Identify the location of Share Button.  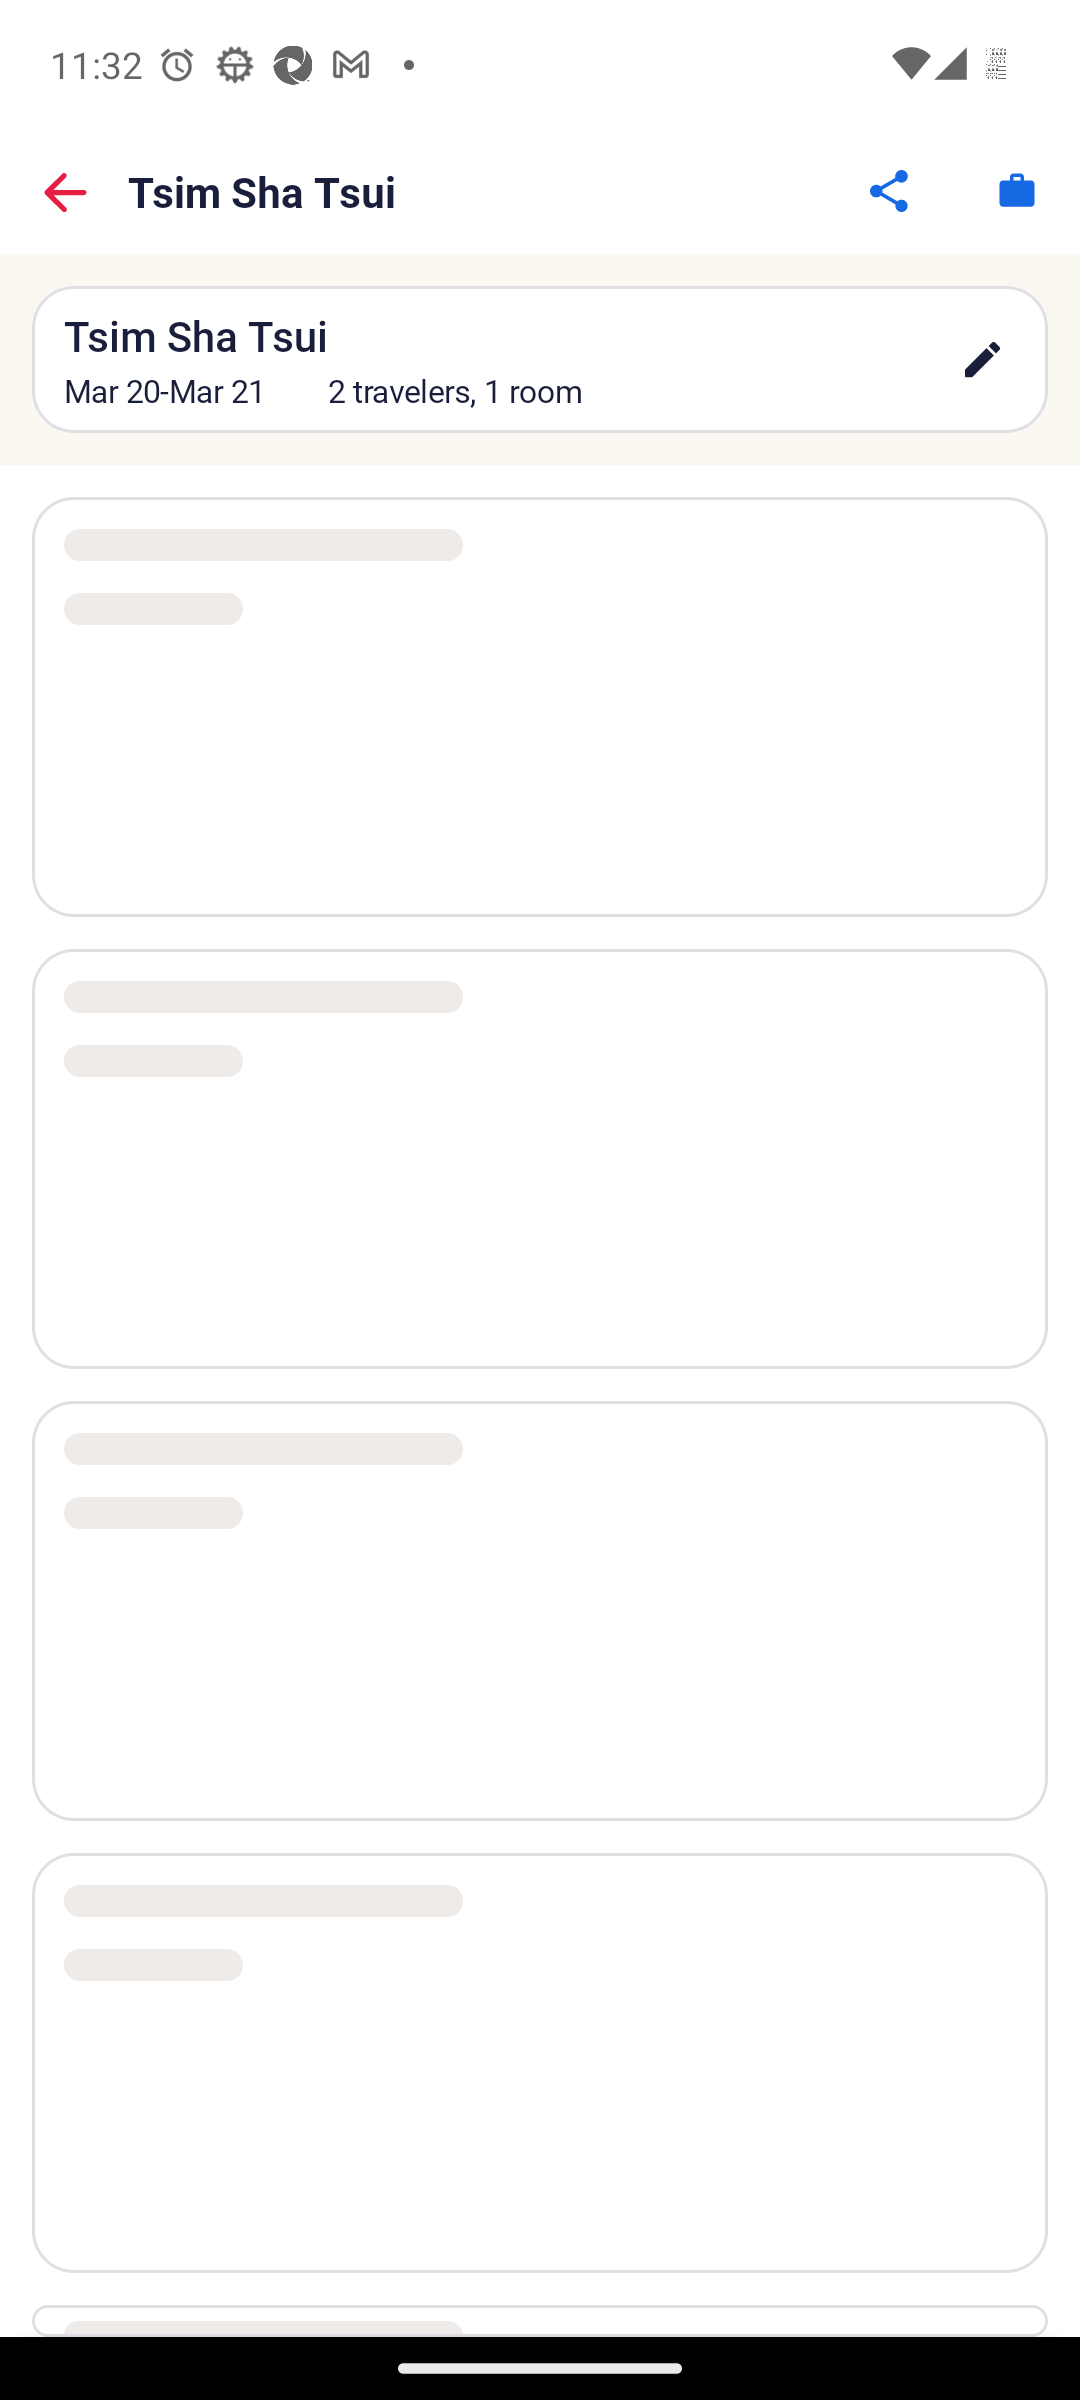
(890, 190).